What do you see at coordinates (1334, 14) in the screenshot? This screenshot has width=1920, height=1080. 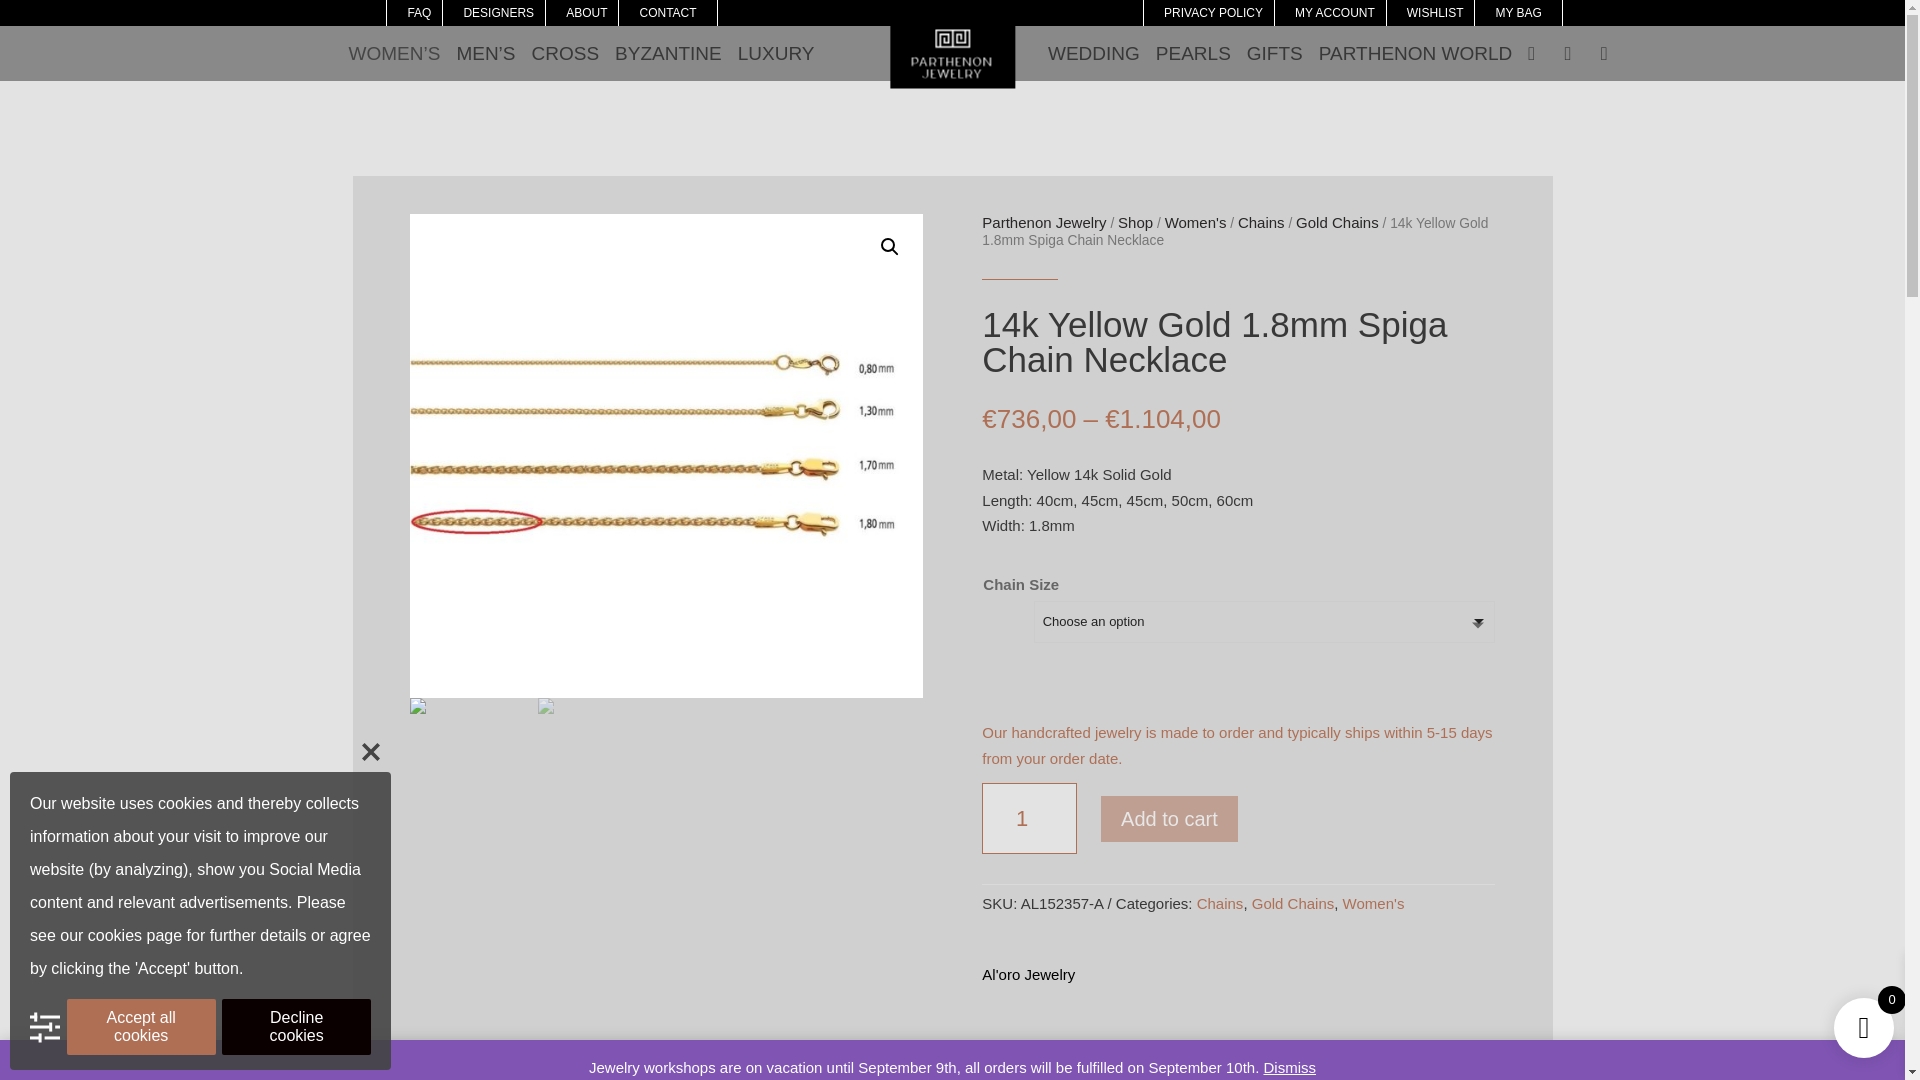 I see `MY ACCOUNT` at bounding box center [1334, 14].